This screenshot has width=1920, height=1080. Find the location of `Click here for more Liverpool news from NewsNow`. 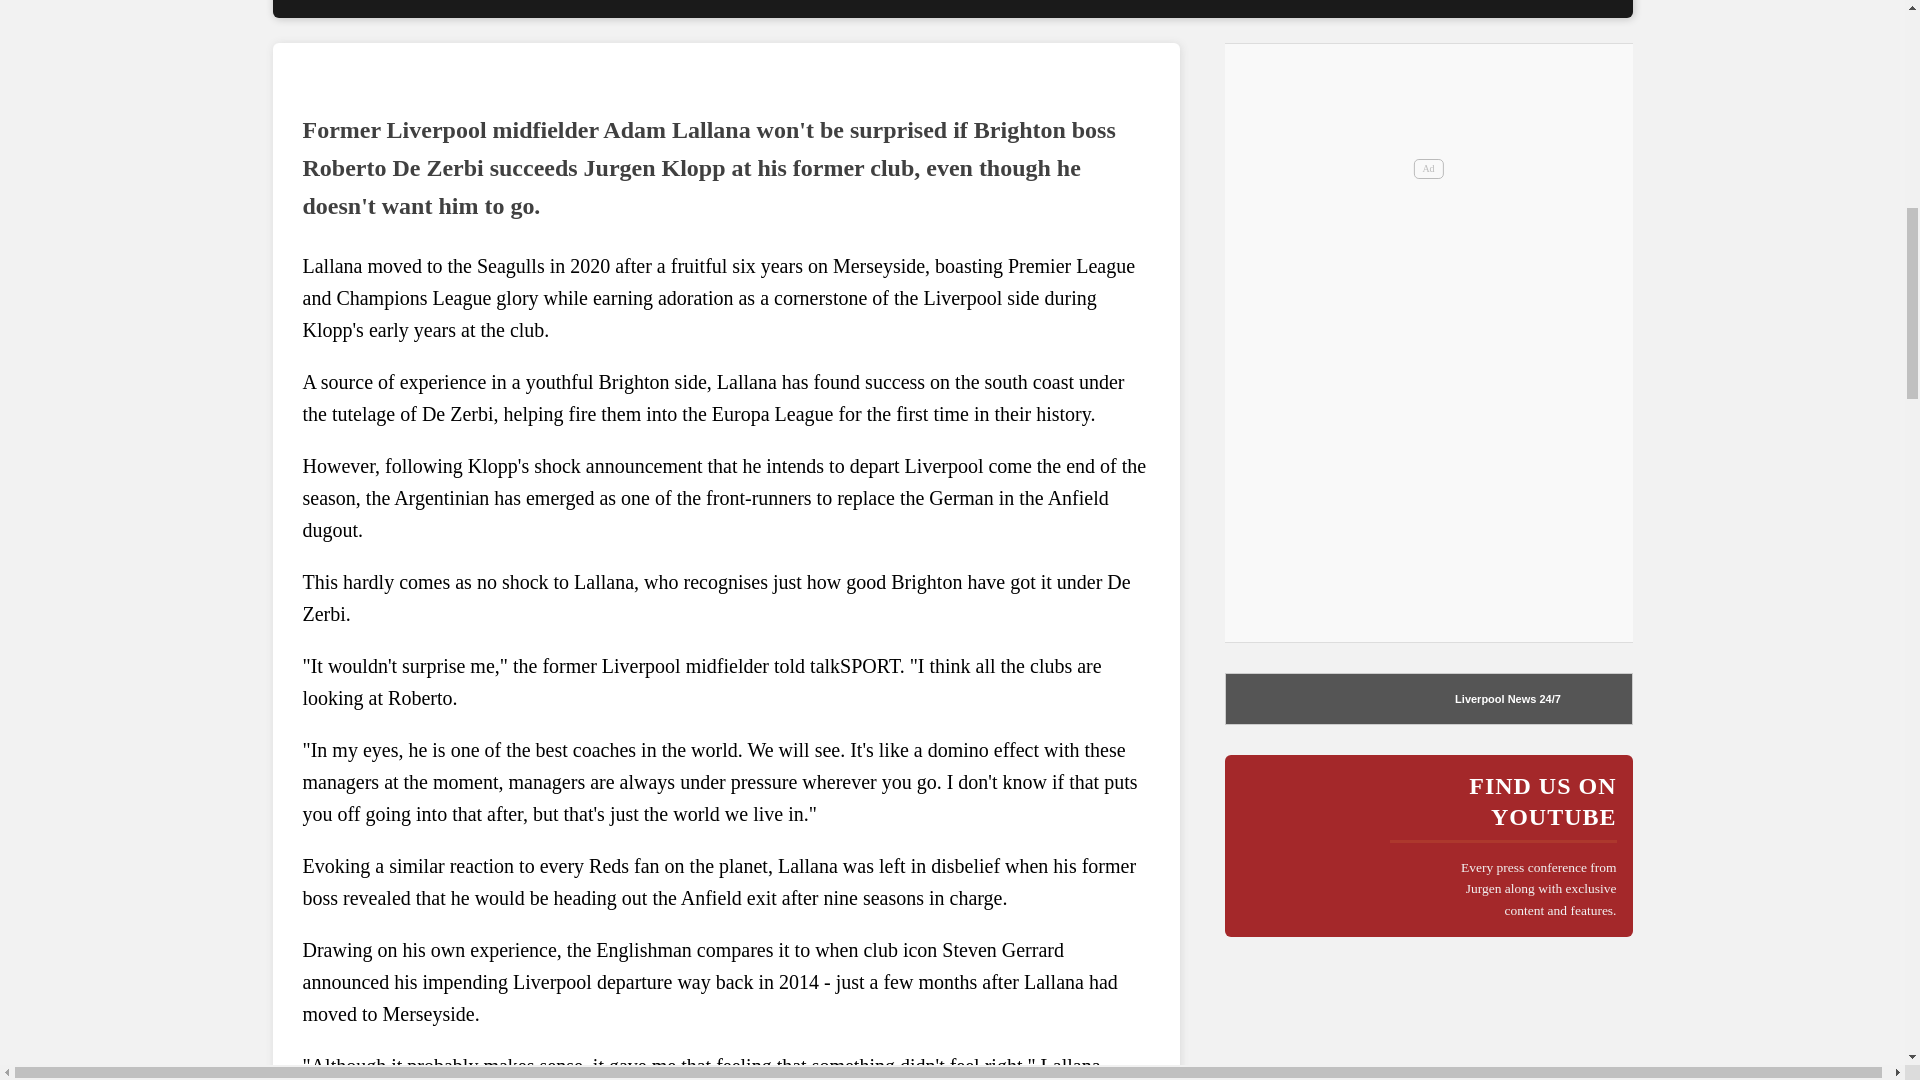

Click here for more Liverpool news from NewsNow is located at coordinates (1306, 698).